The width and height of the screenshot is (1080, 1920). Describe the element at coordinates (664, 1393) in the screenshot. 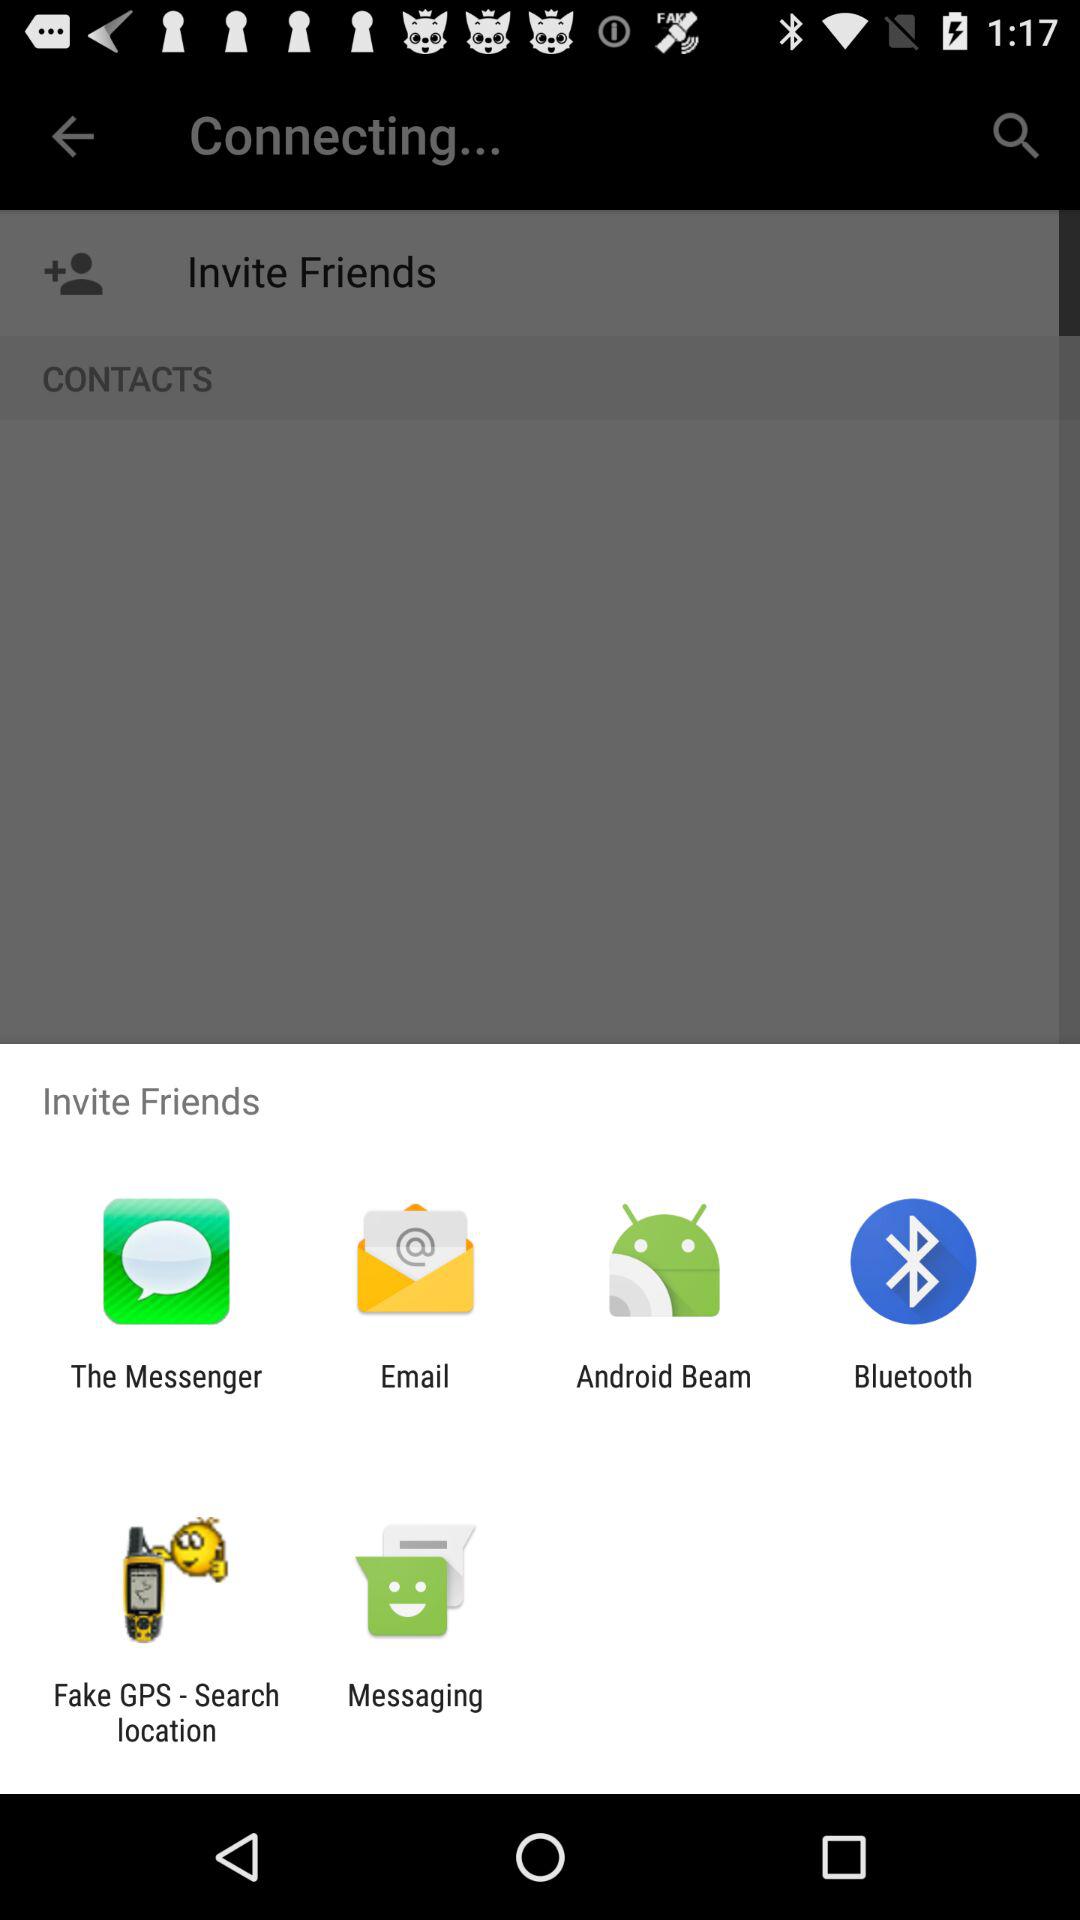

I see `launch item to the left of the bluetooth item` at that location.